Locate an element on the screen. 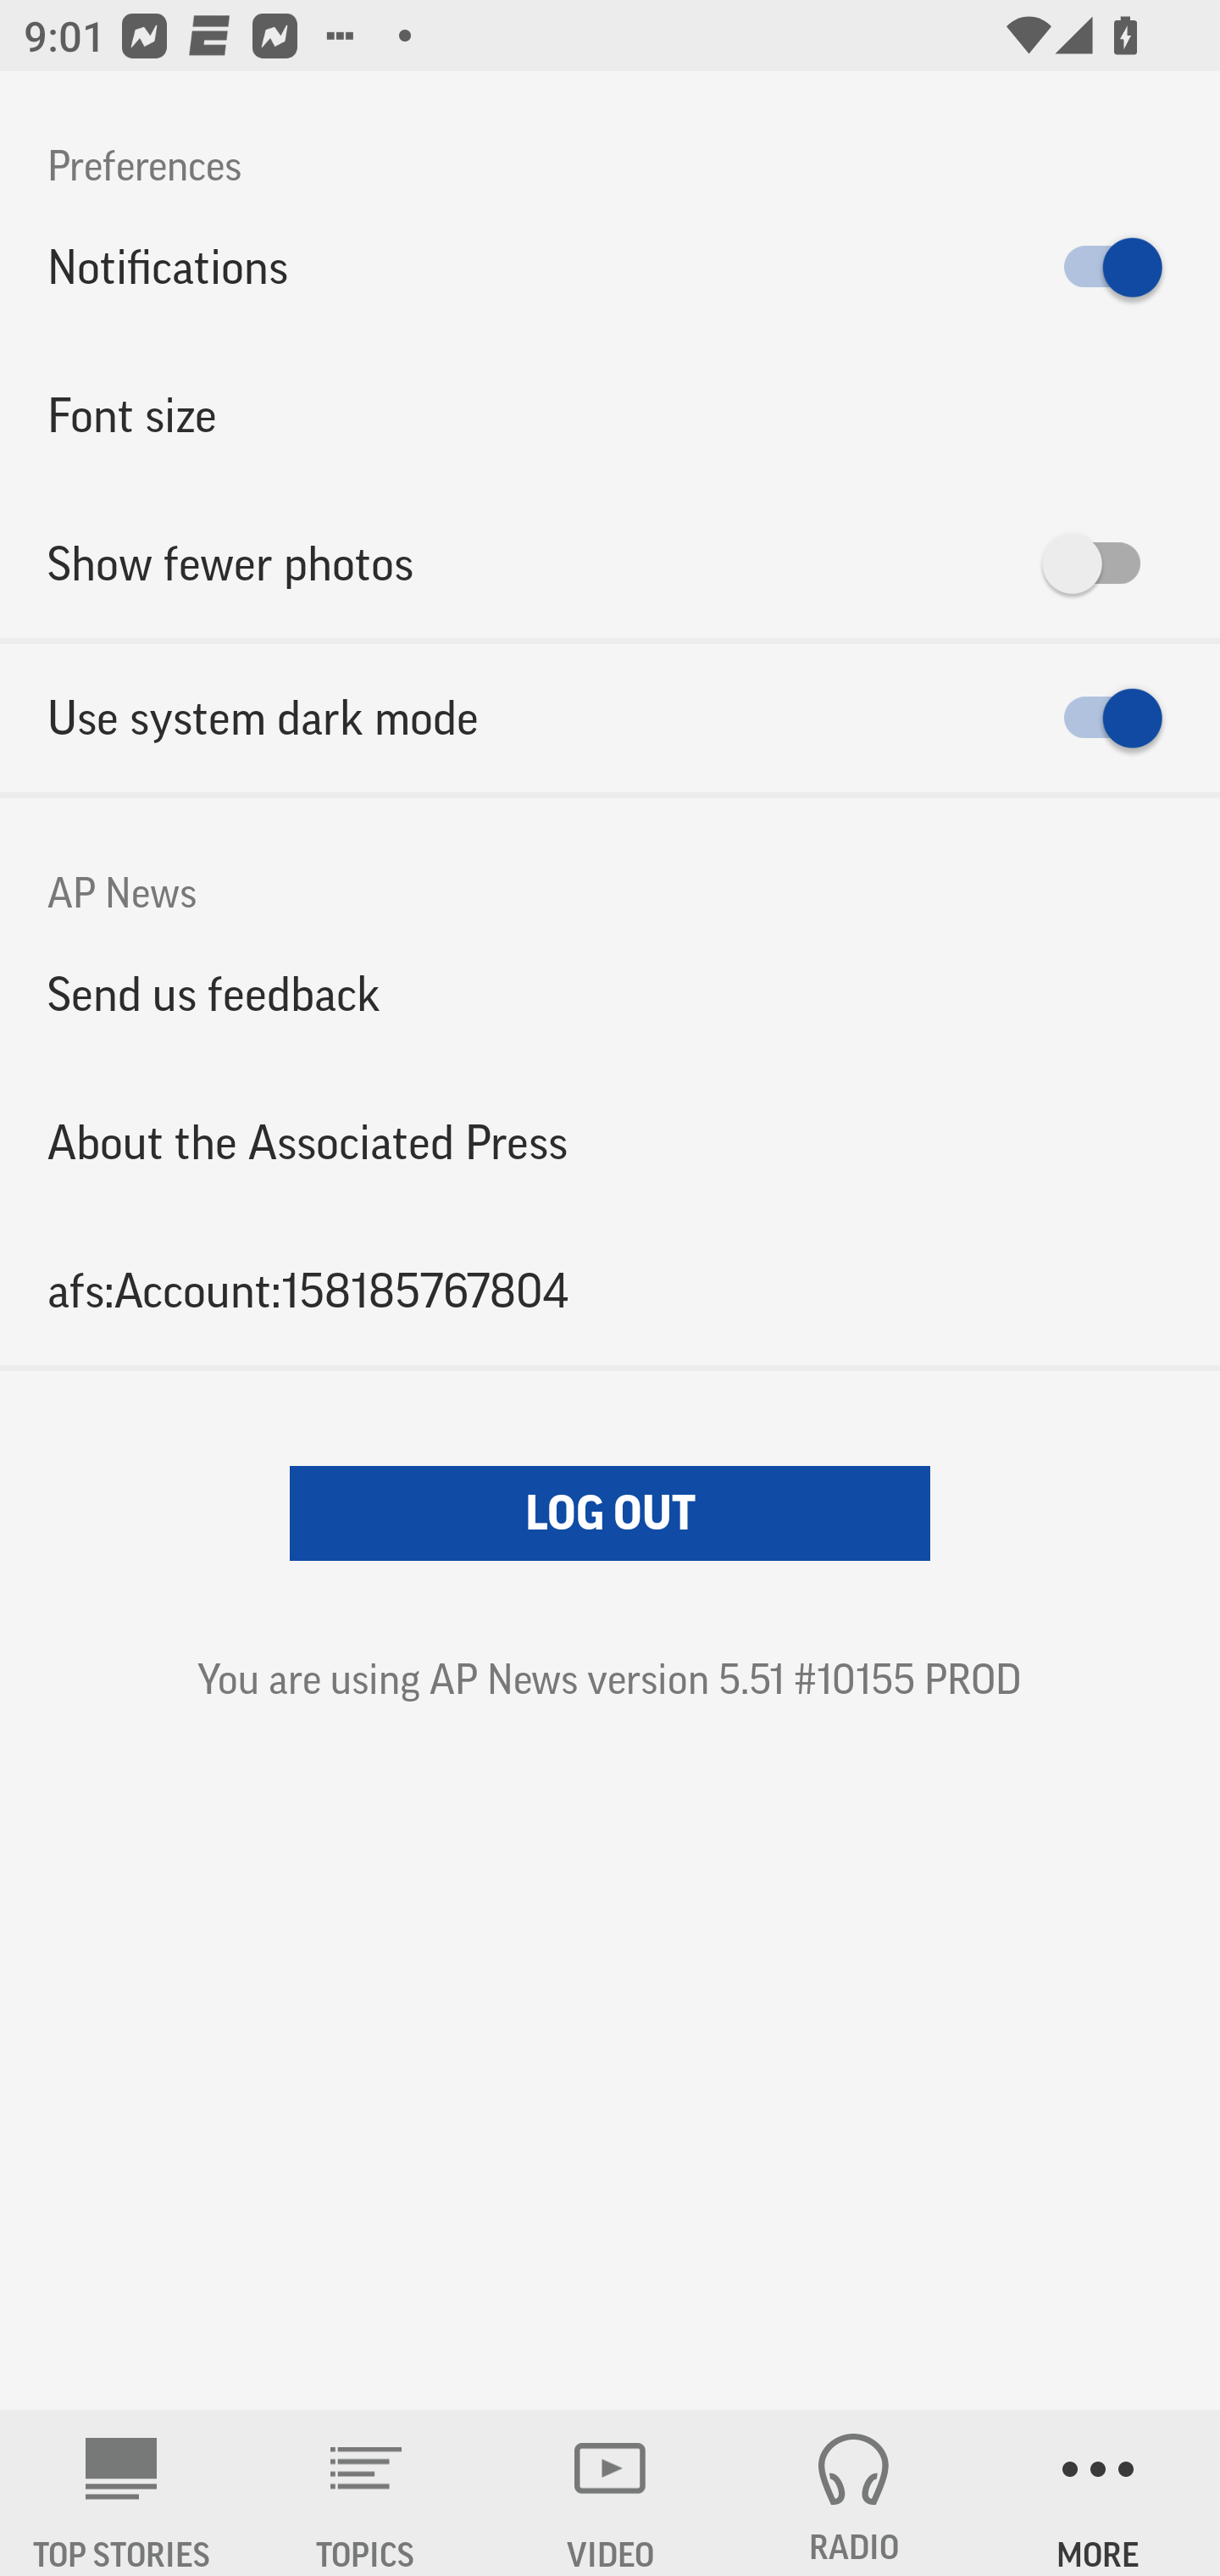 This screenshot has width=1220, height=2576. About the Associated Press is located at coordinates (610, 1142).